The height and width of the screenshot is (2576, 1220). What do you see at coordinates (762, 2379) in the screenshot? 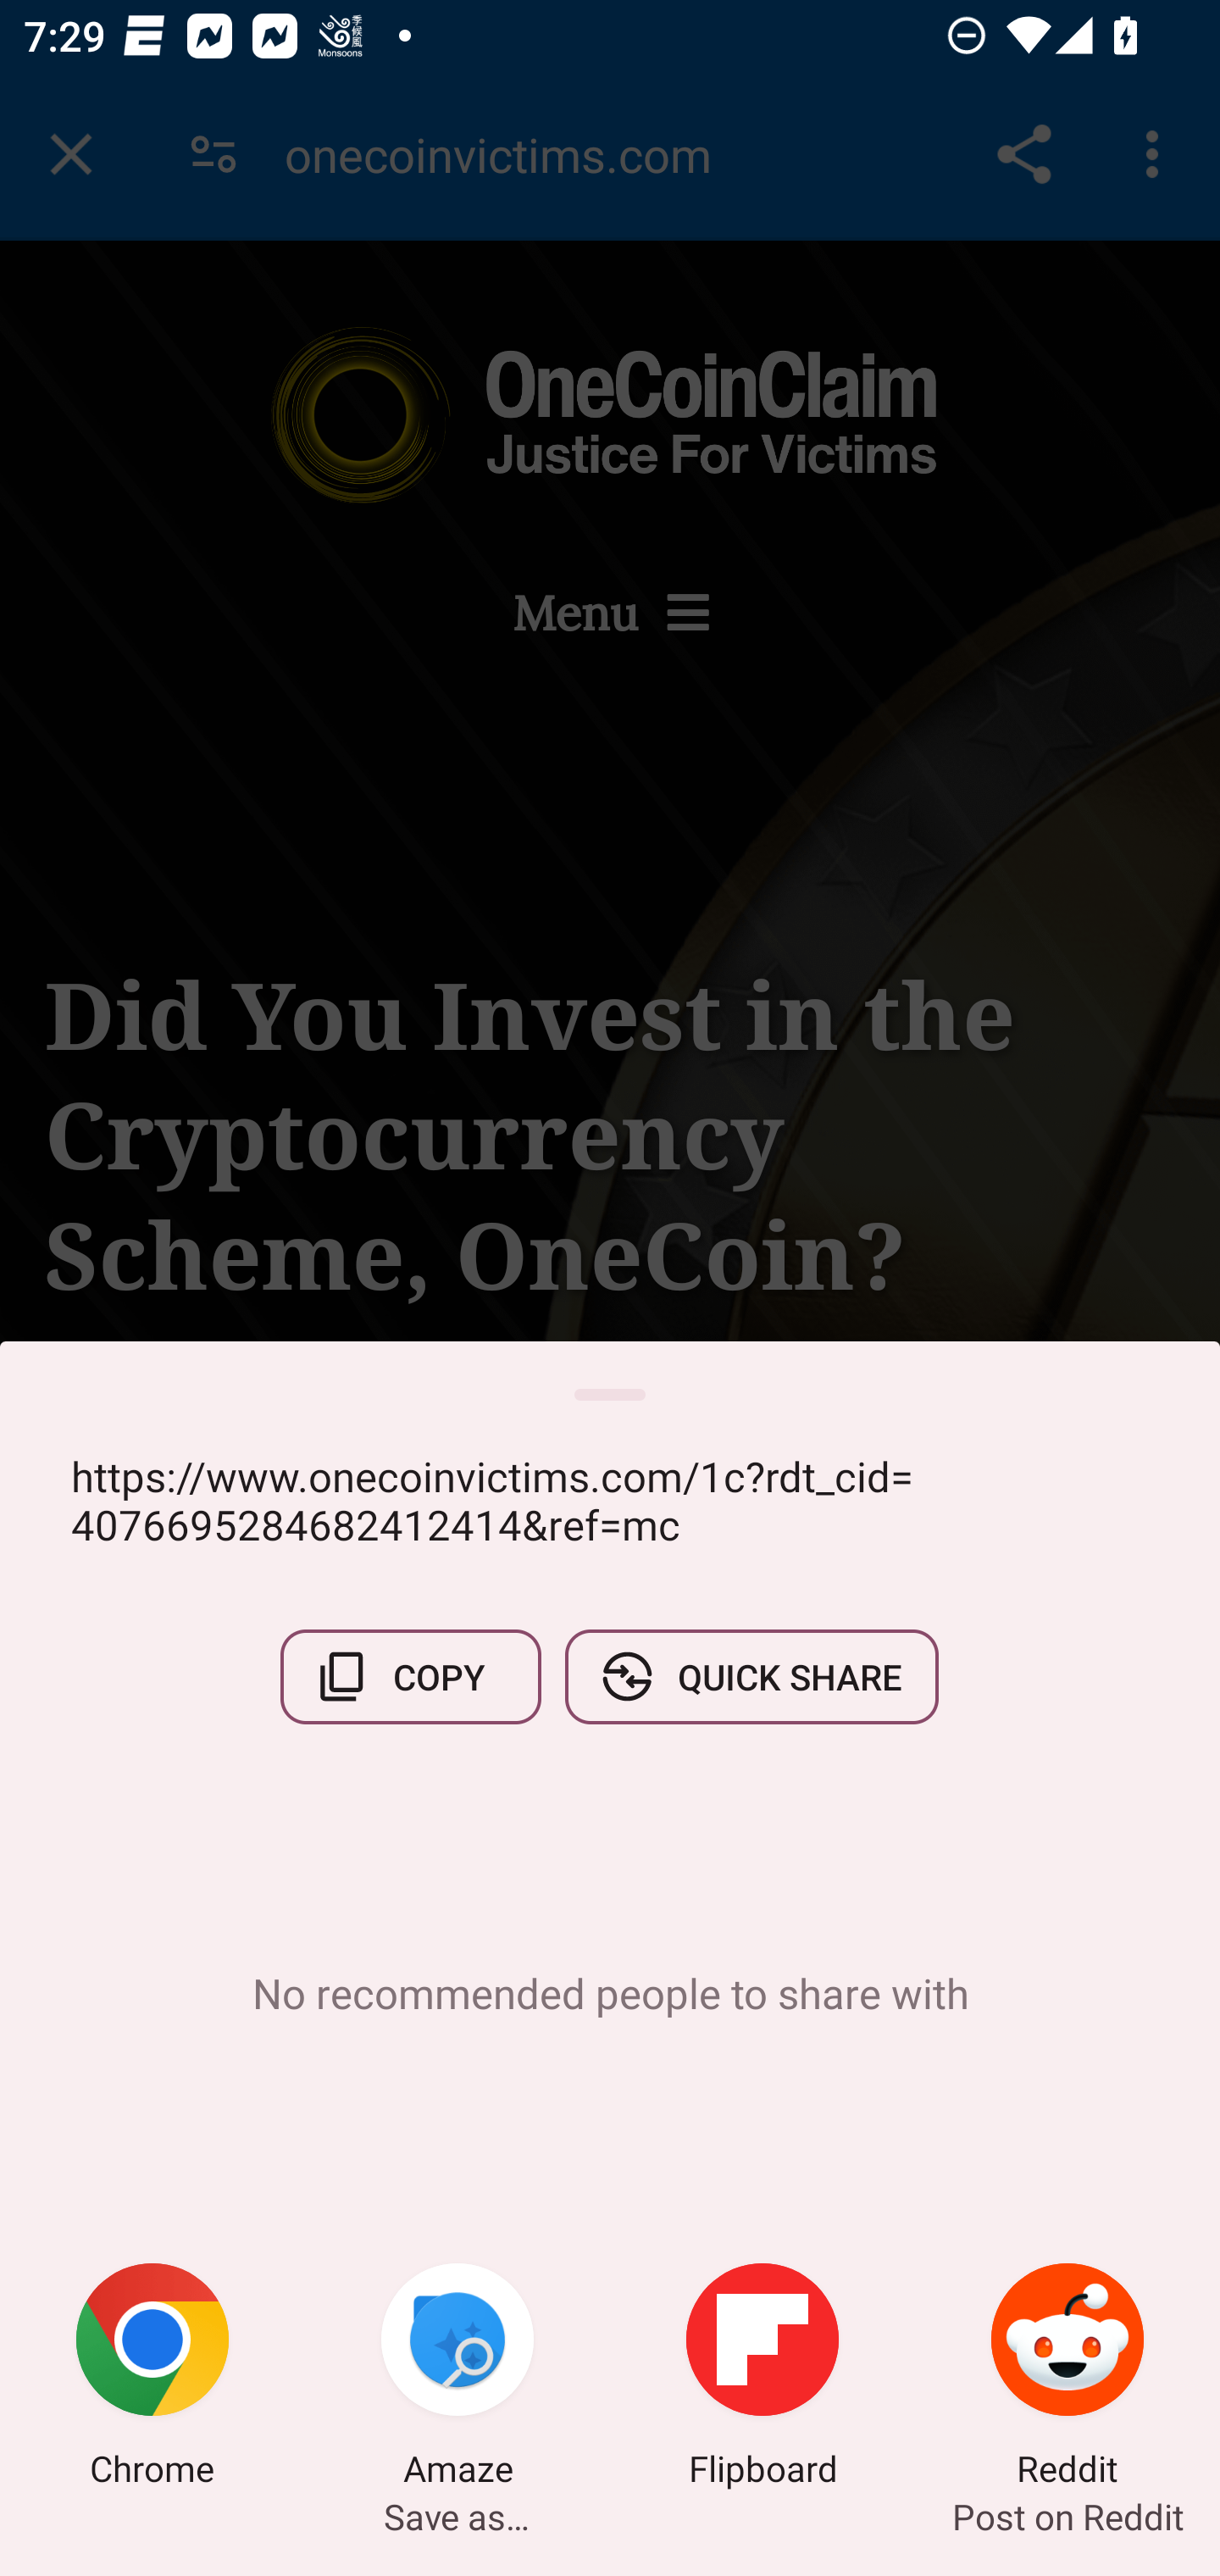
I see `Flipboard` at bounding box center [762, 2379].